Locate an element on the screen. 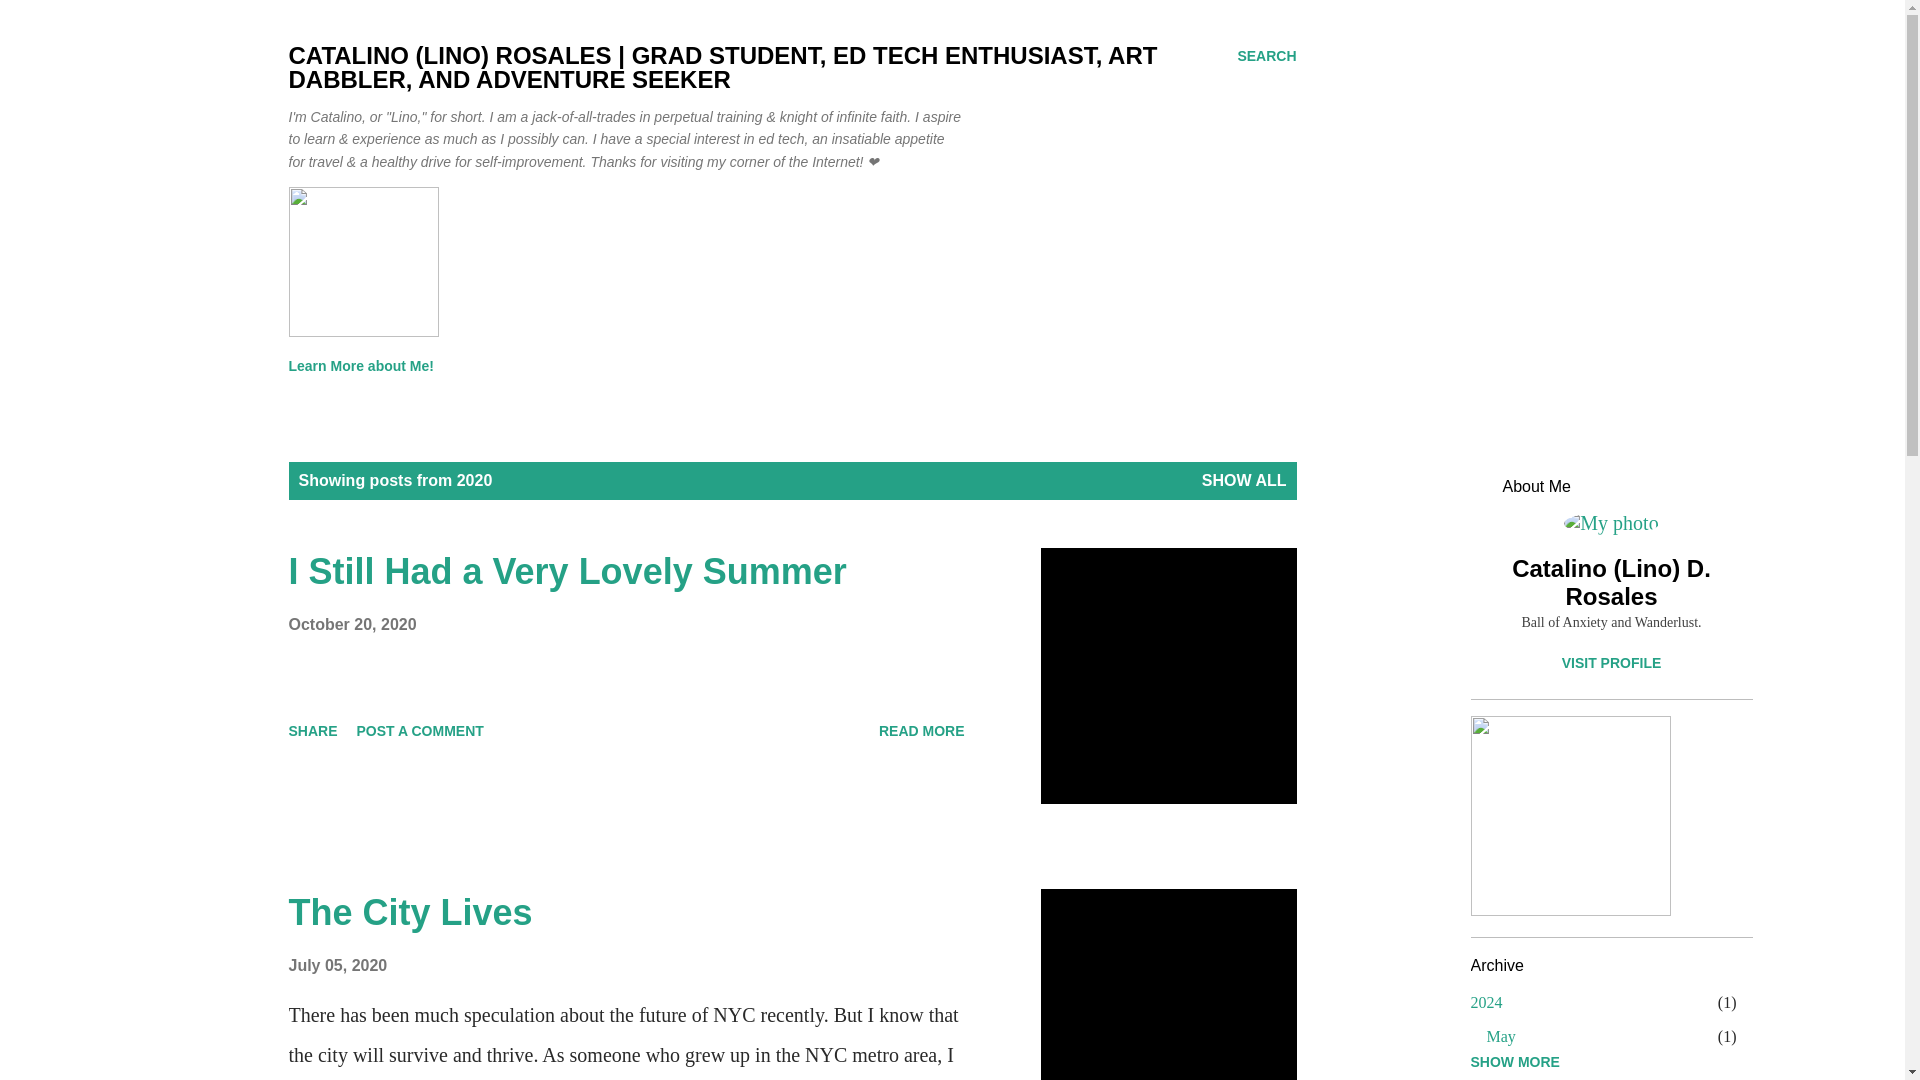 This screenshot has width=1920, height=1080. SEARCH is located at coordinates (1266, 56).